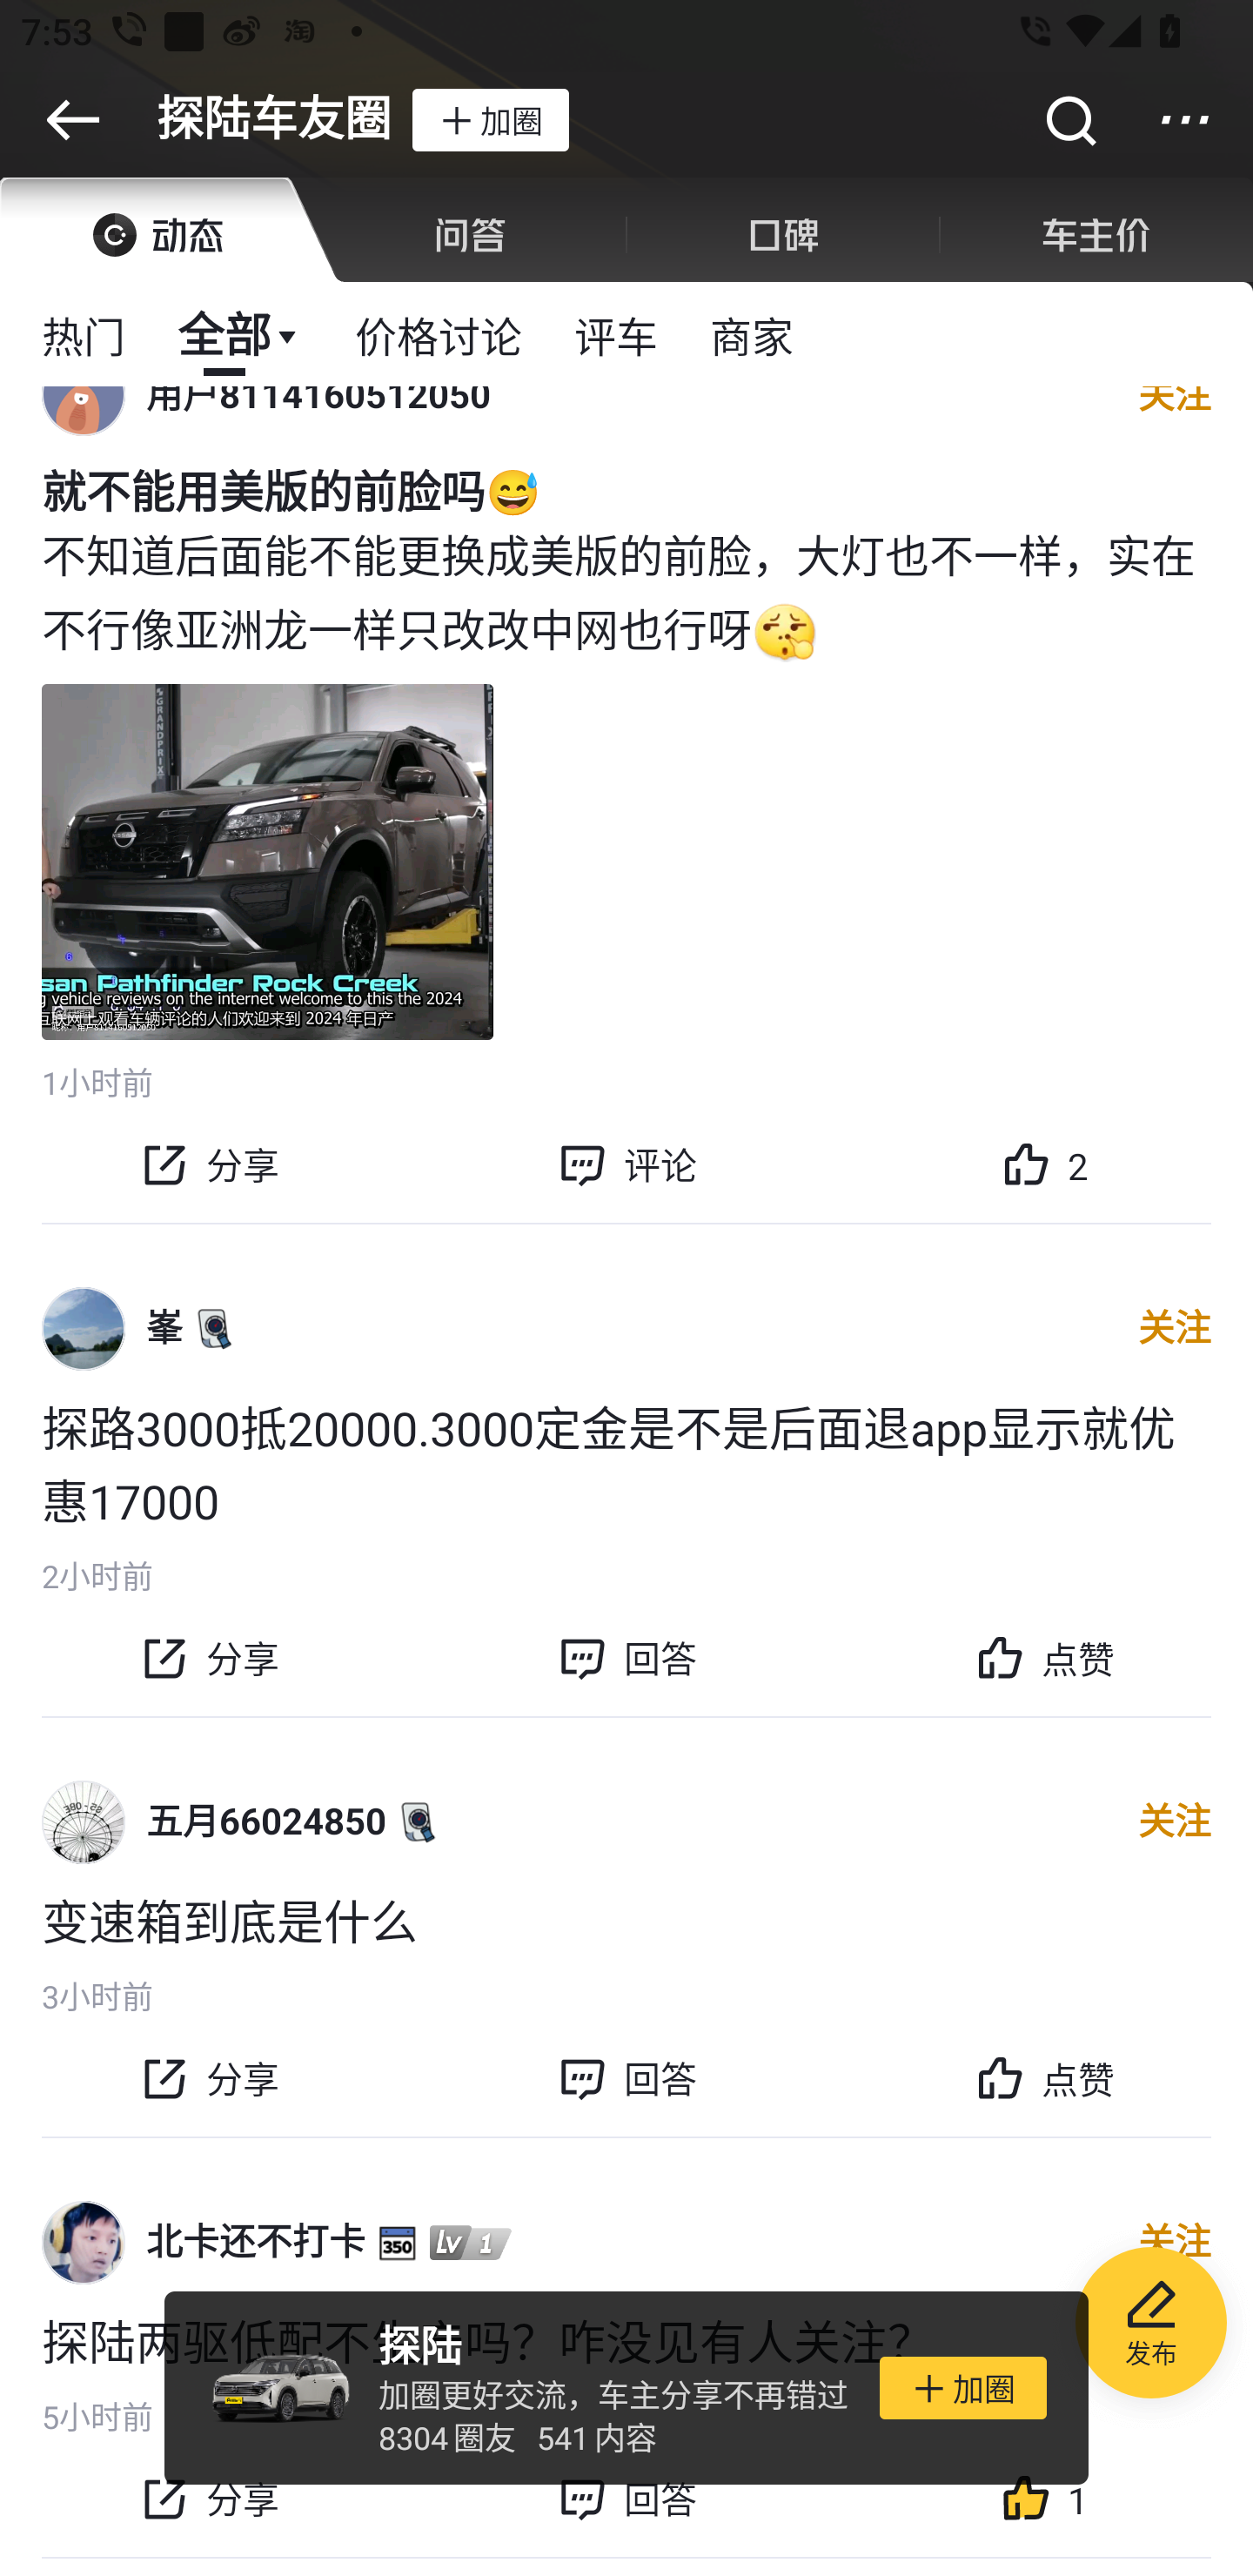 Image resolution: width=1253 pixels, height=2576 pixels. I want to click on , so click(1185, 119).